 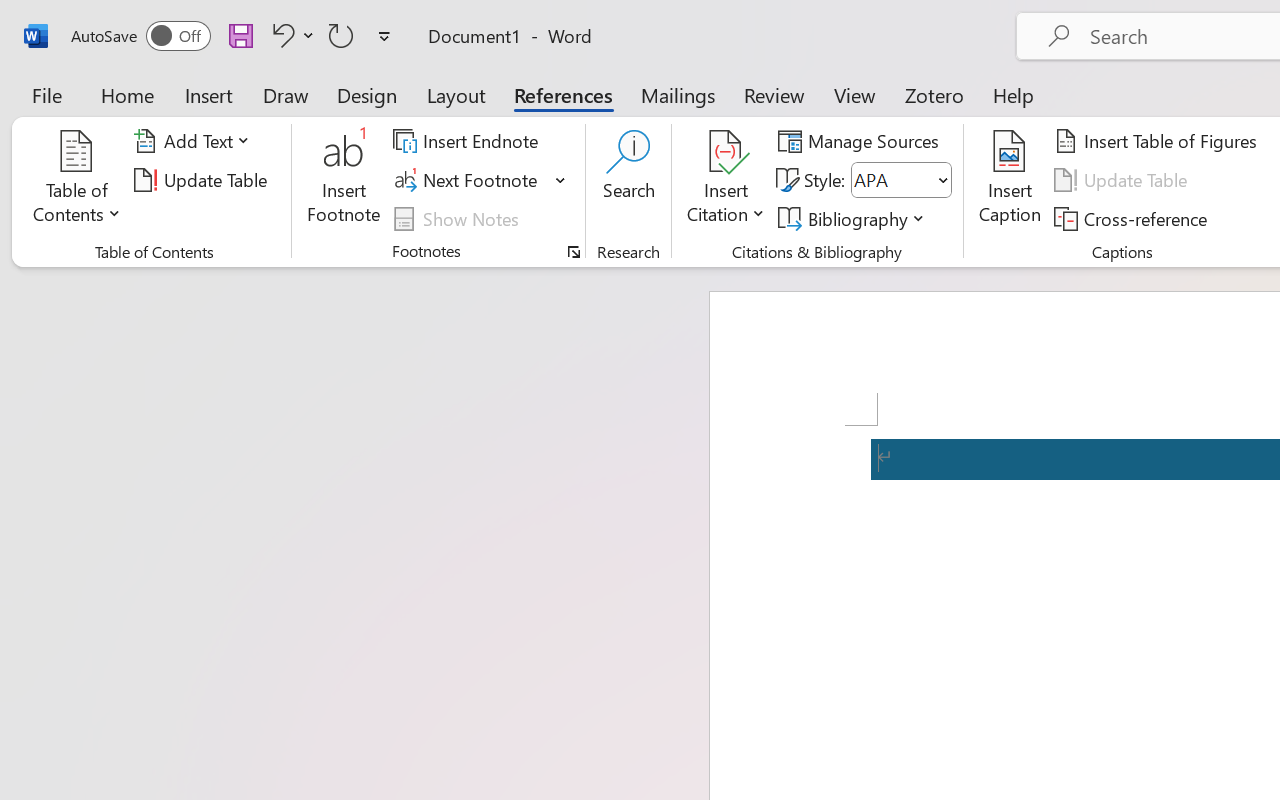 What do you see at coordinates (574, 252) in the screenshot?
I see `Footnote and Endnote Dialog...` at bounding box center [574, 252].